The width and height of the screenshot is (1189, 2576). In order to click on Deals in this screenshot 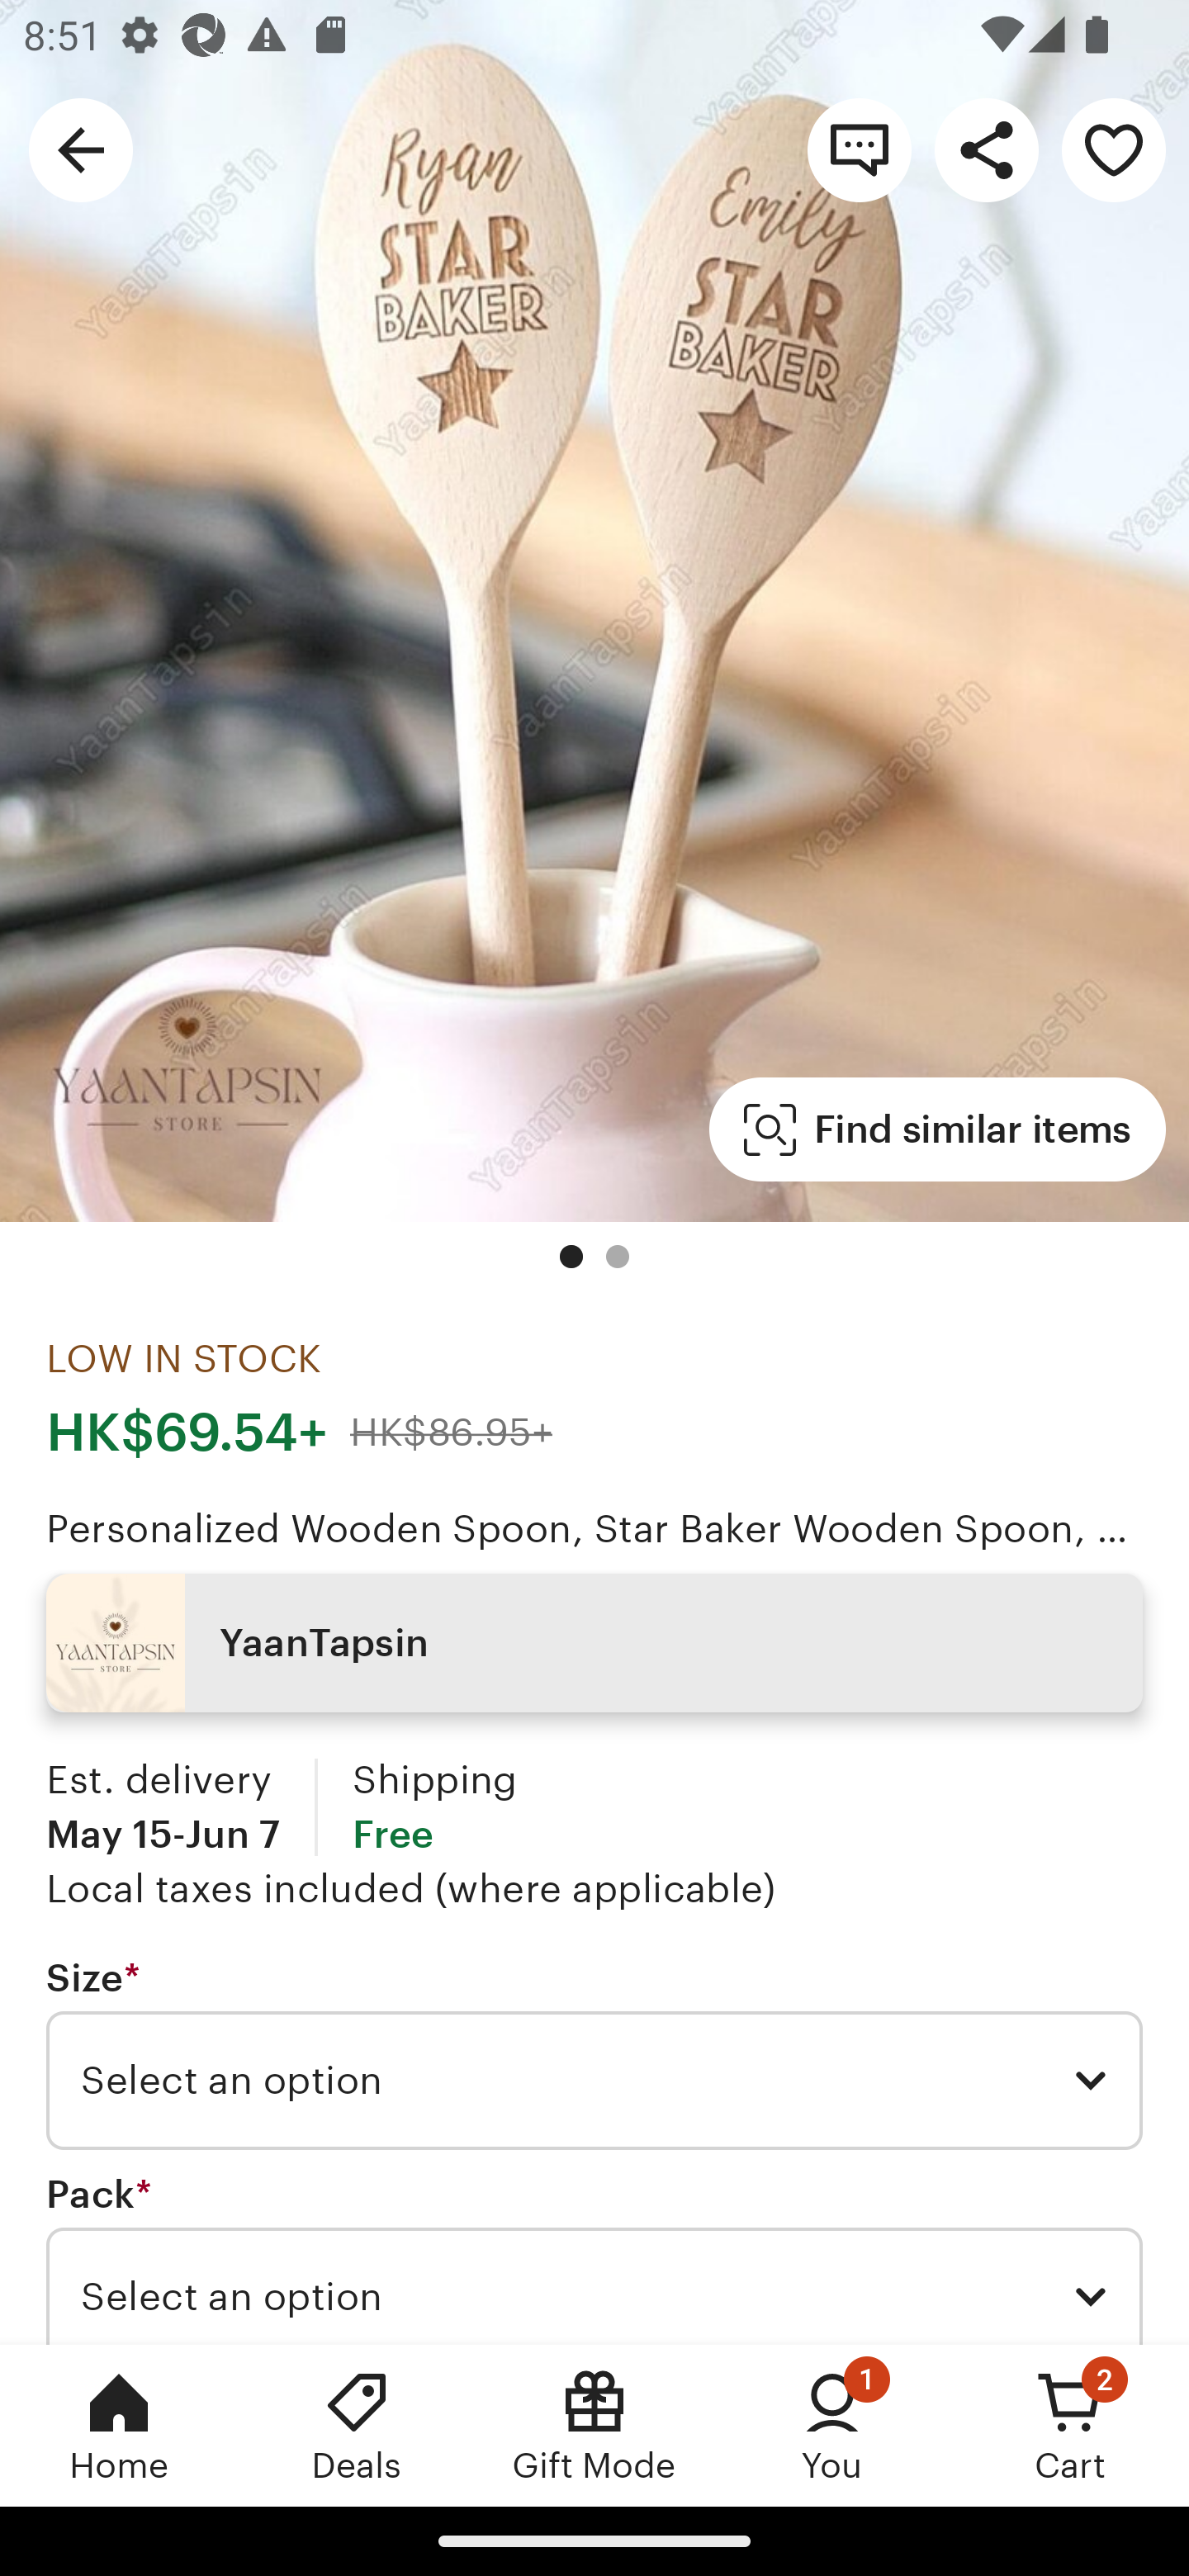, I will do `click(357, 2425)`.